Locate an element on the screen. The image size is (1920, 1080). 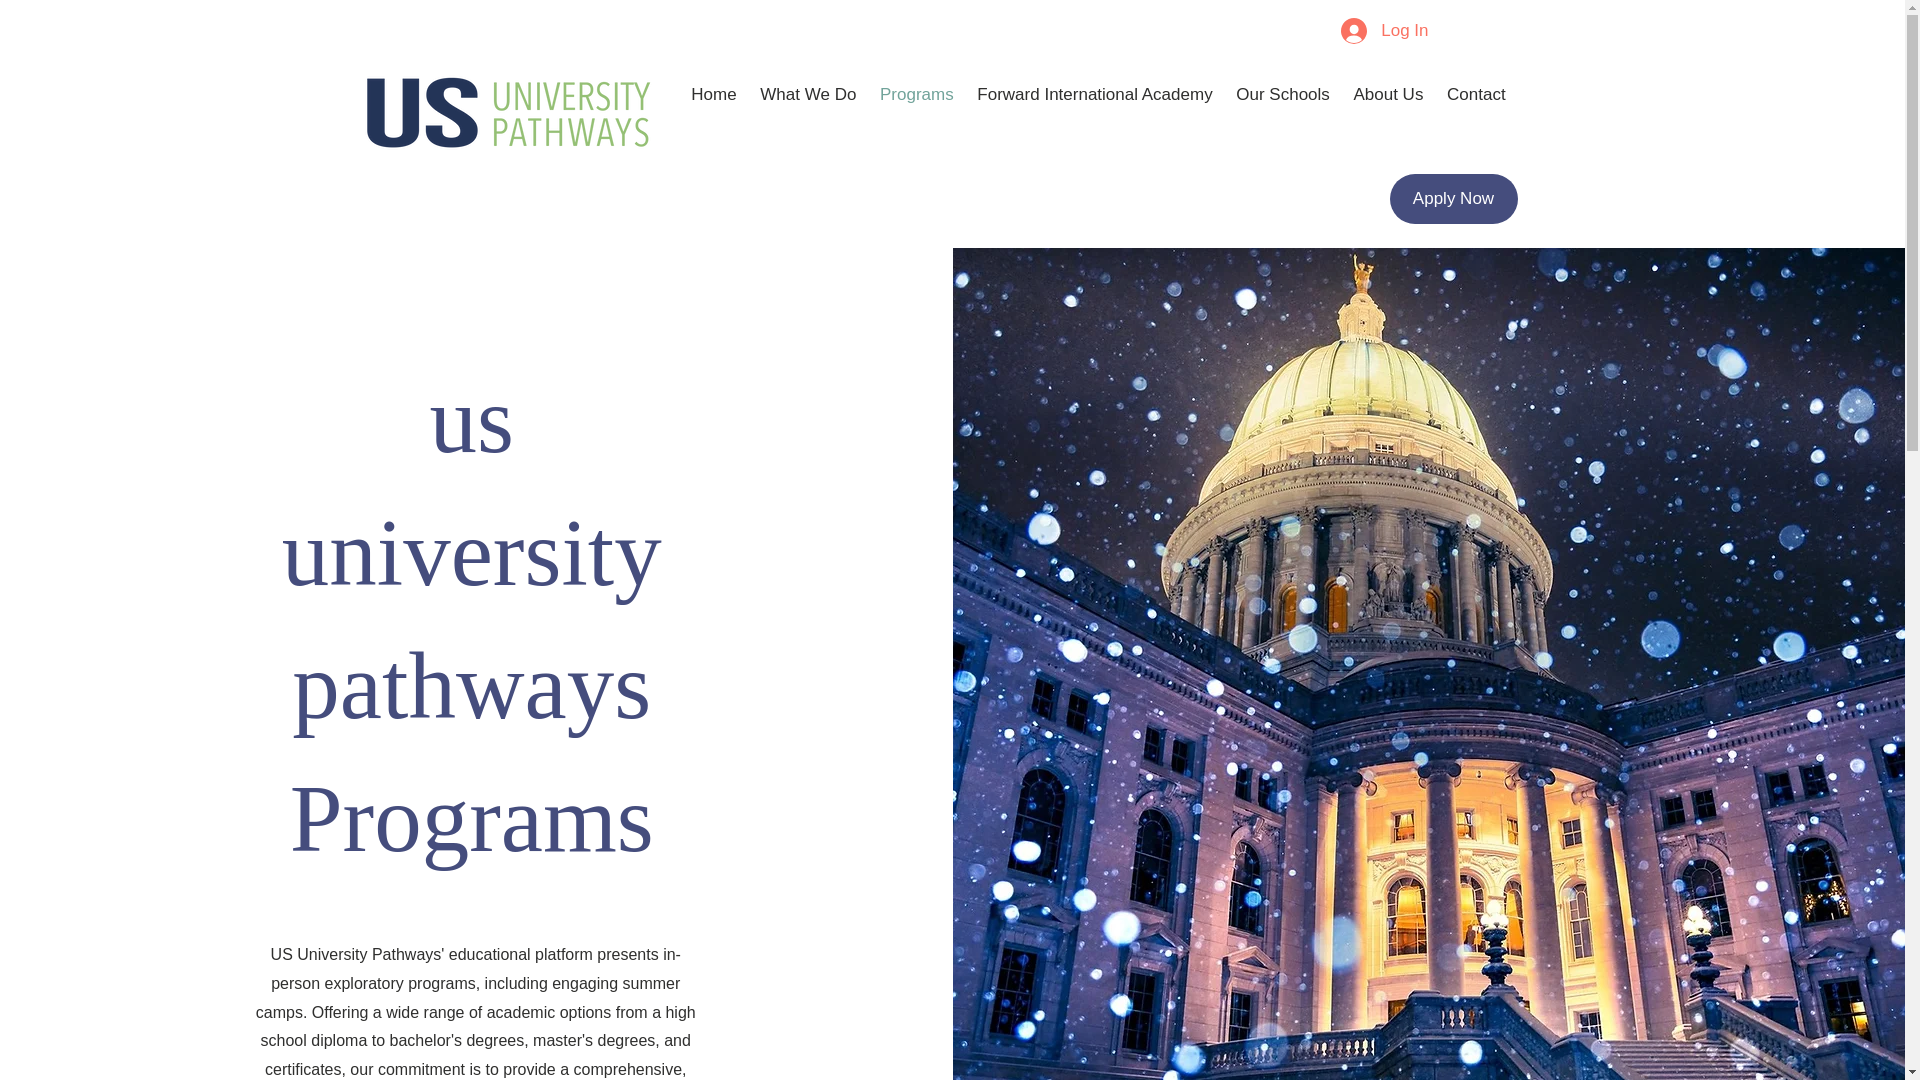
Log In is located at coordinates (1384, 30).